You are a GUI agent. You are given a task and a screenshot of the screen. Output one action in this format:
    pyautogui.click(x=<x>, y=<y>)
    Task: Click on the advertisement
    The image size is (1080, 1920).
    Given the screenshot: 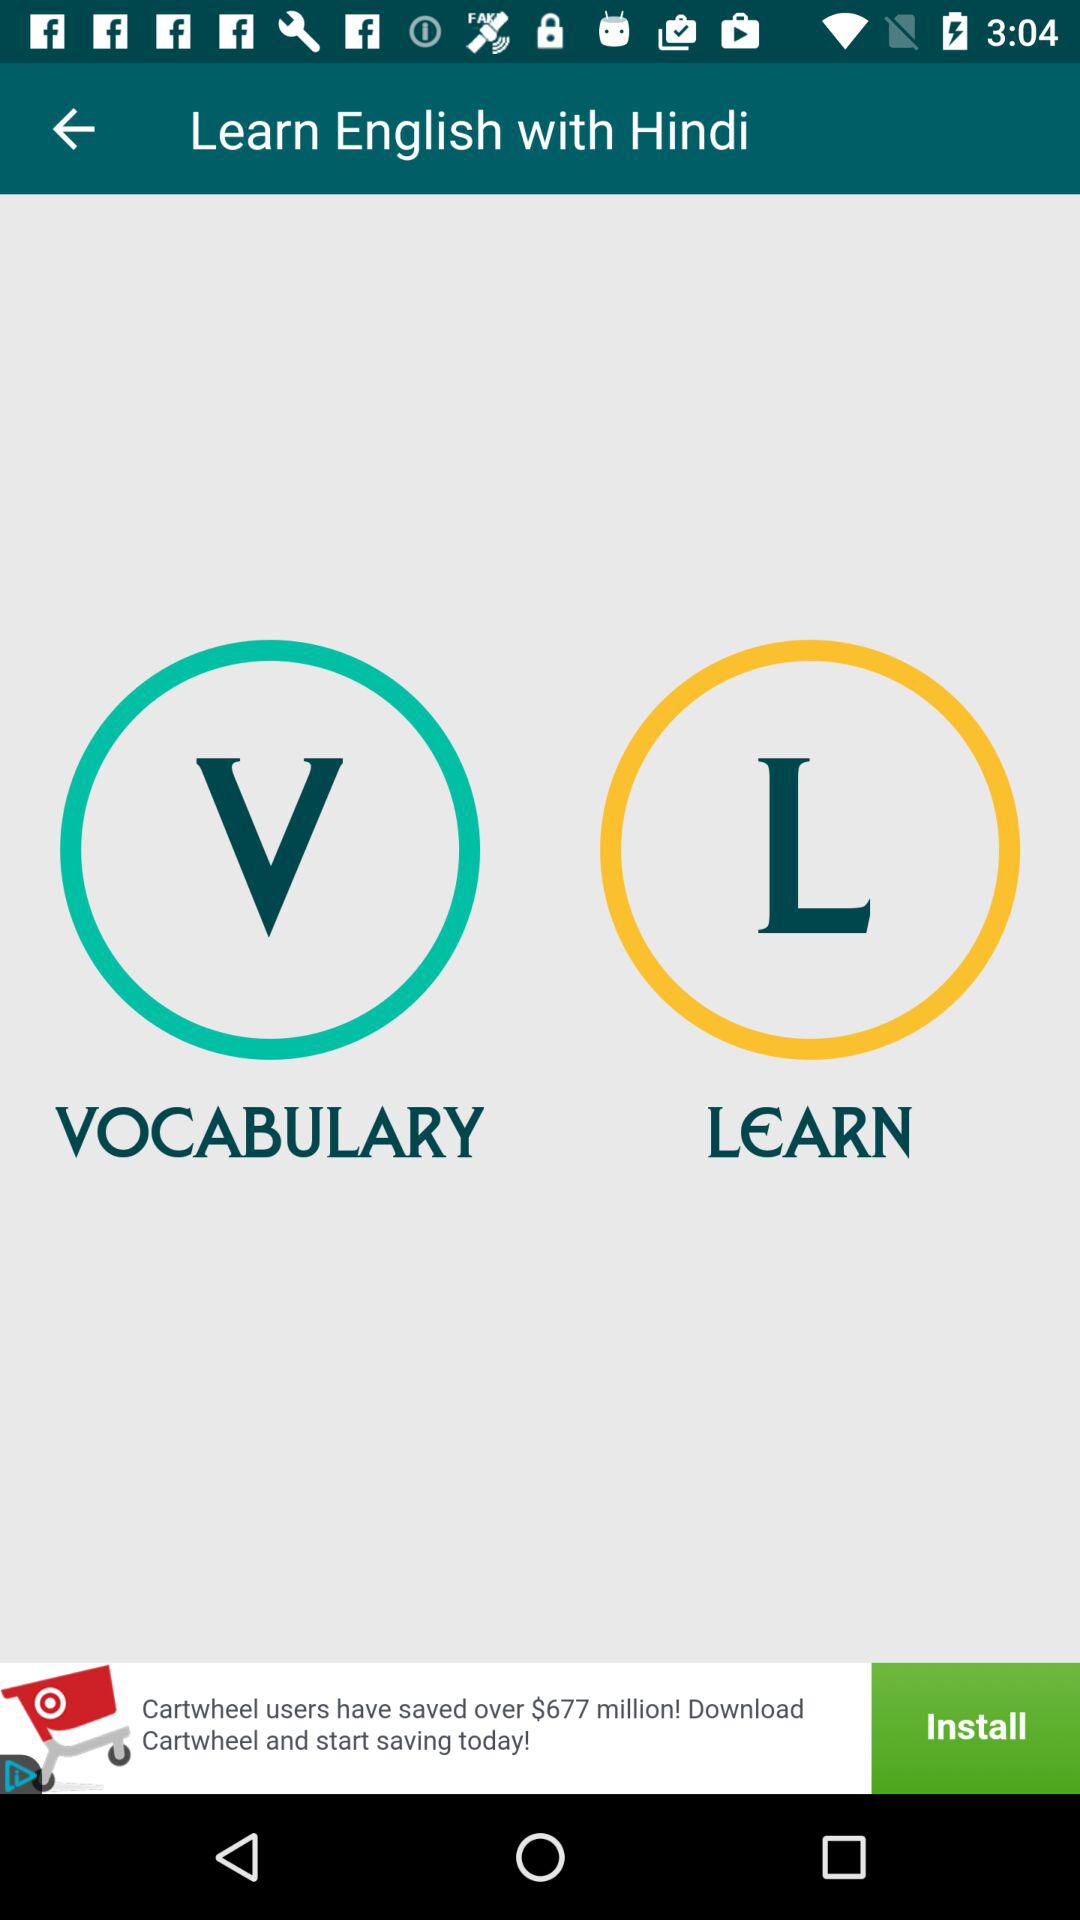 What is the action you would take?
    pyautogui.click(x=540, y=1728)
    